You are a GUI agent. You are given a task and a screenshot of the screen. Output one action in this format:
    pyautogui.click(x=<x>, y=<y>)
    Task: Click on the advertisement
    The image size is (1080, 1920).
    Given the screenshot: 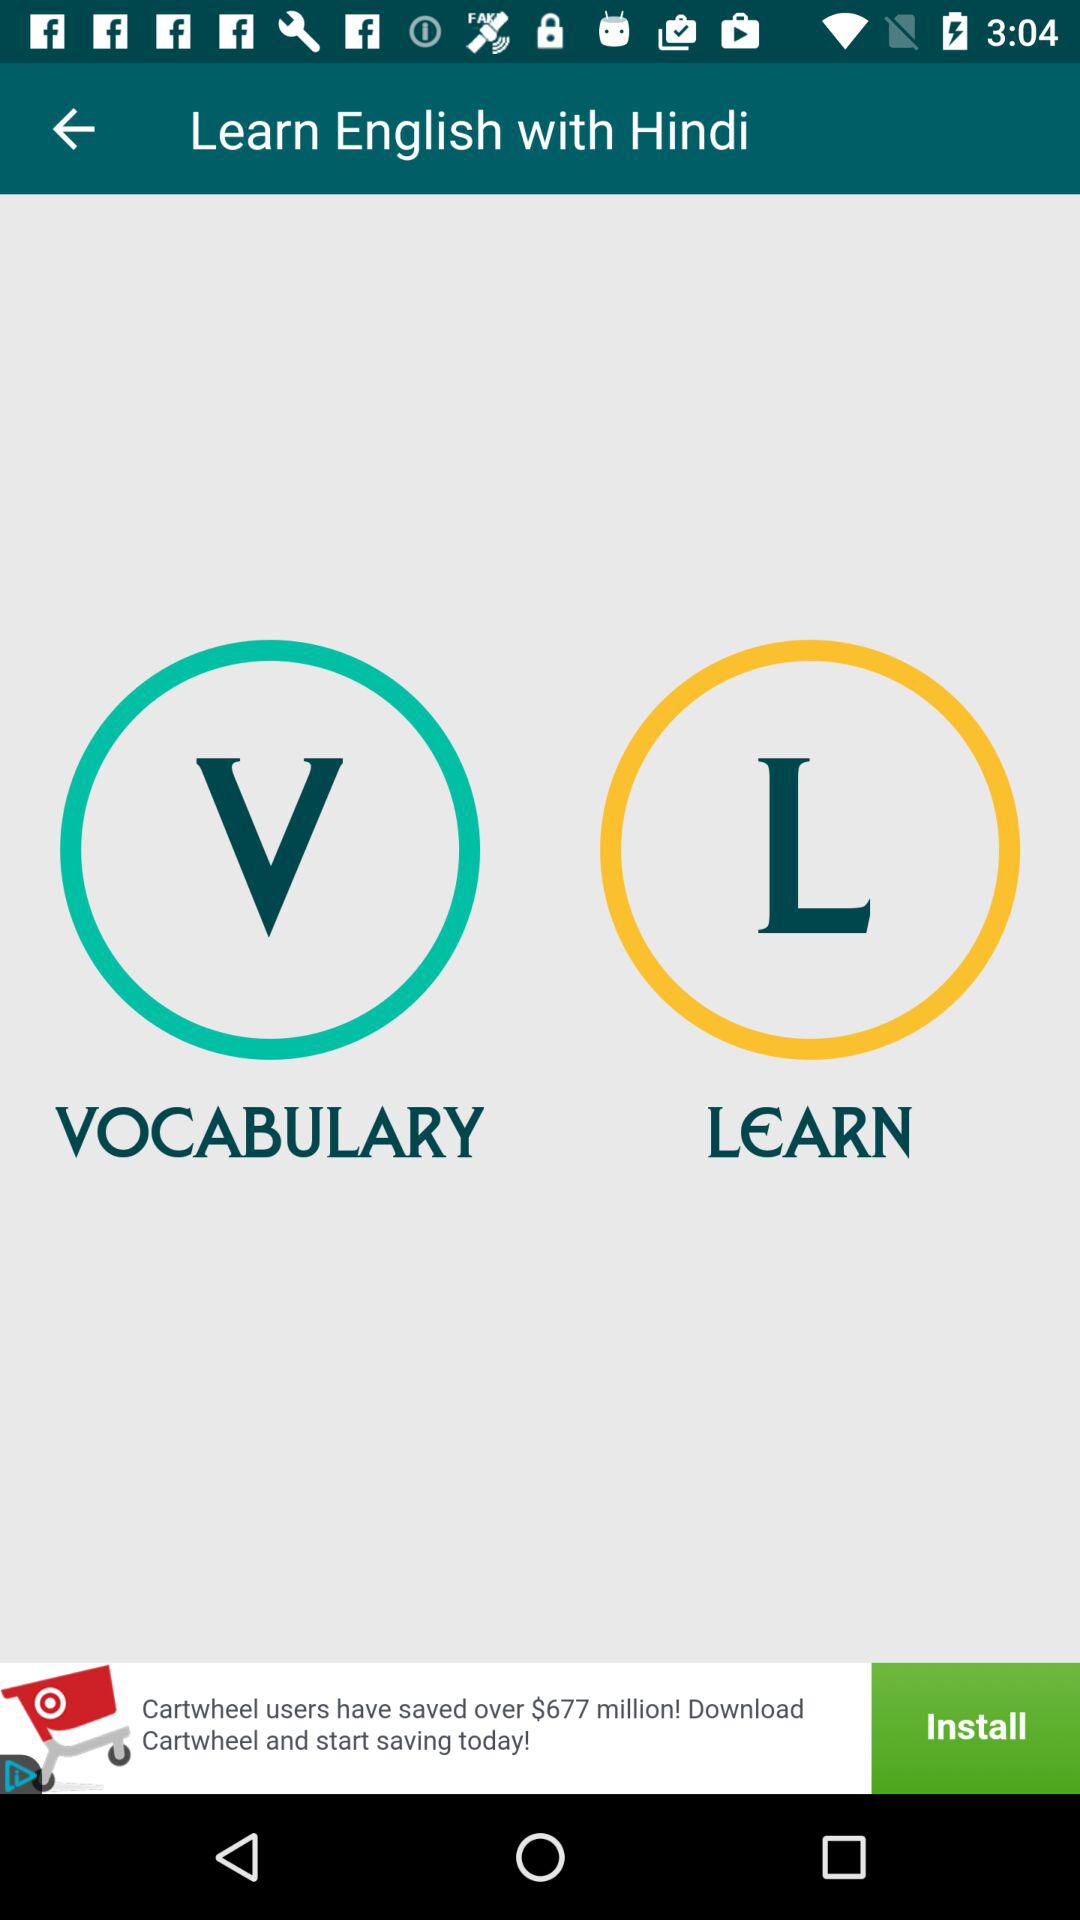 What is the action you would take?
    pyautogui.click(x=540, y=1728)
    